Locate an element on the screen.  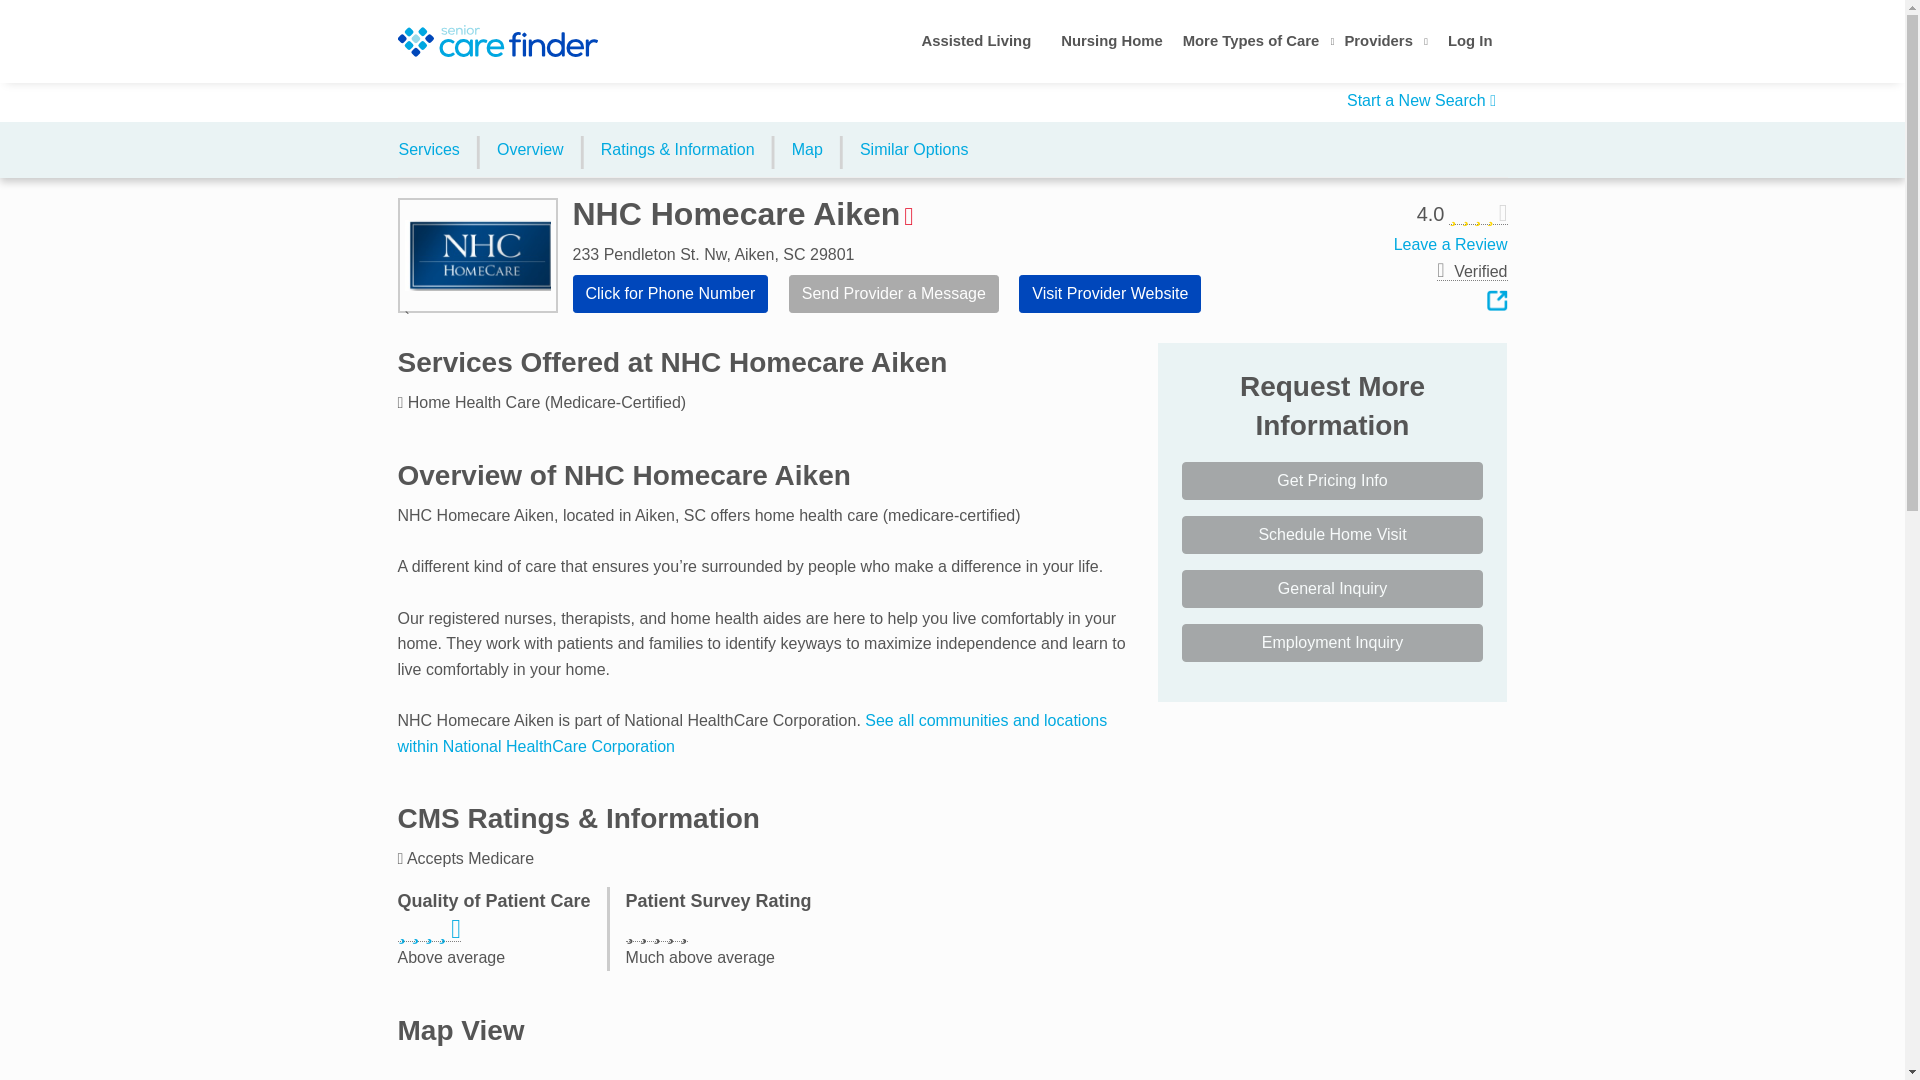
Start a New Search is located at coordinates (1421, 100).